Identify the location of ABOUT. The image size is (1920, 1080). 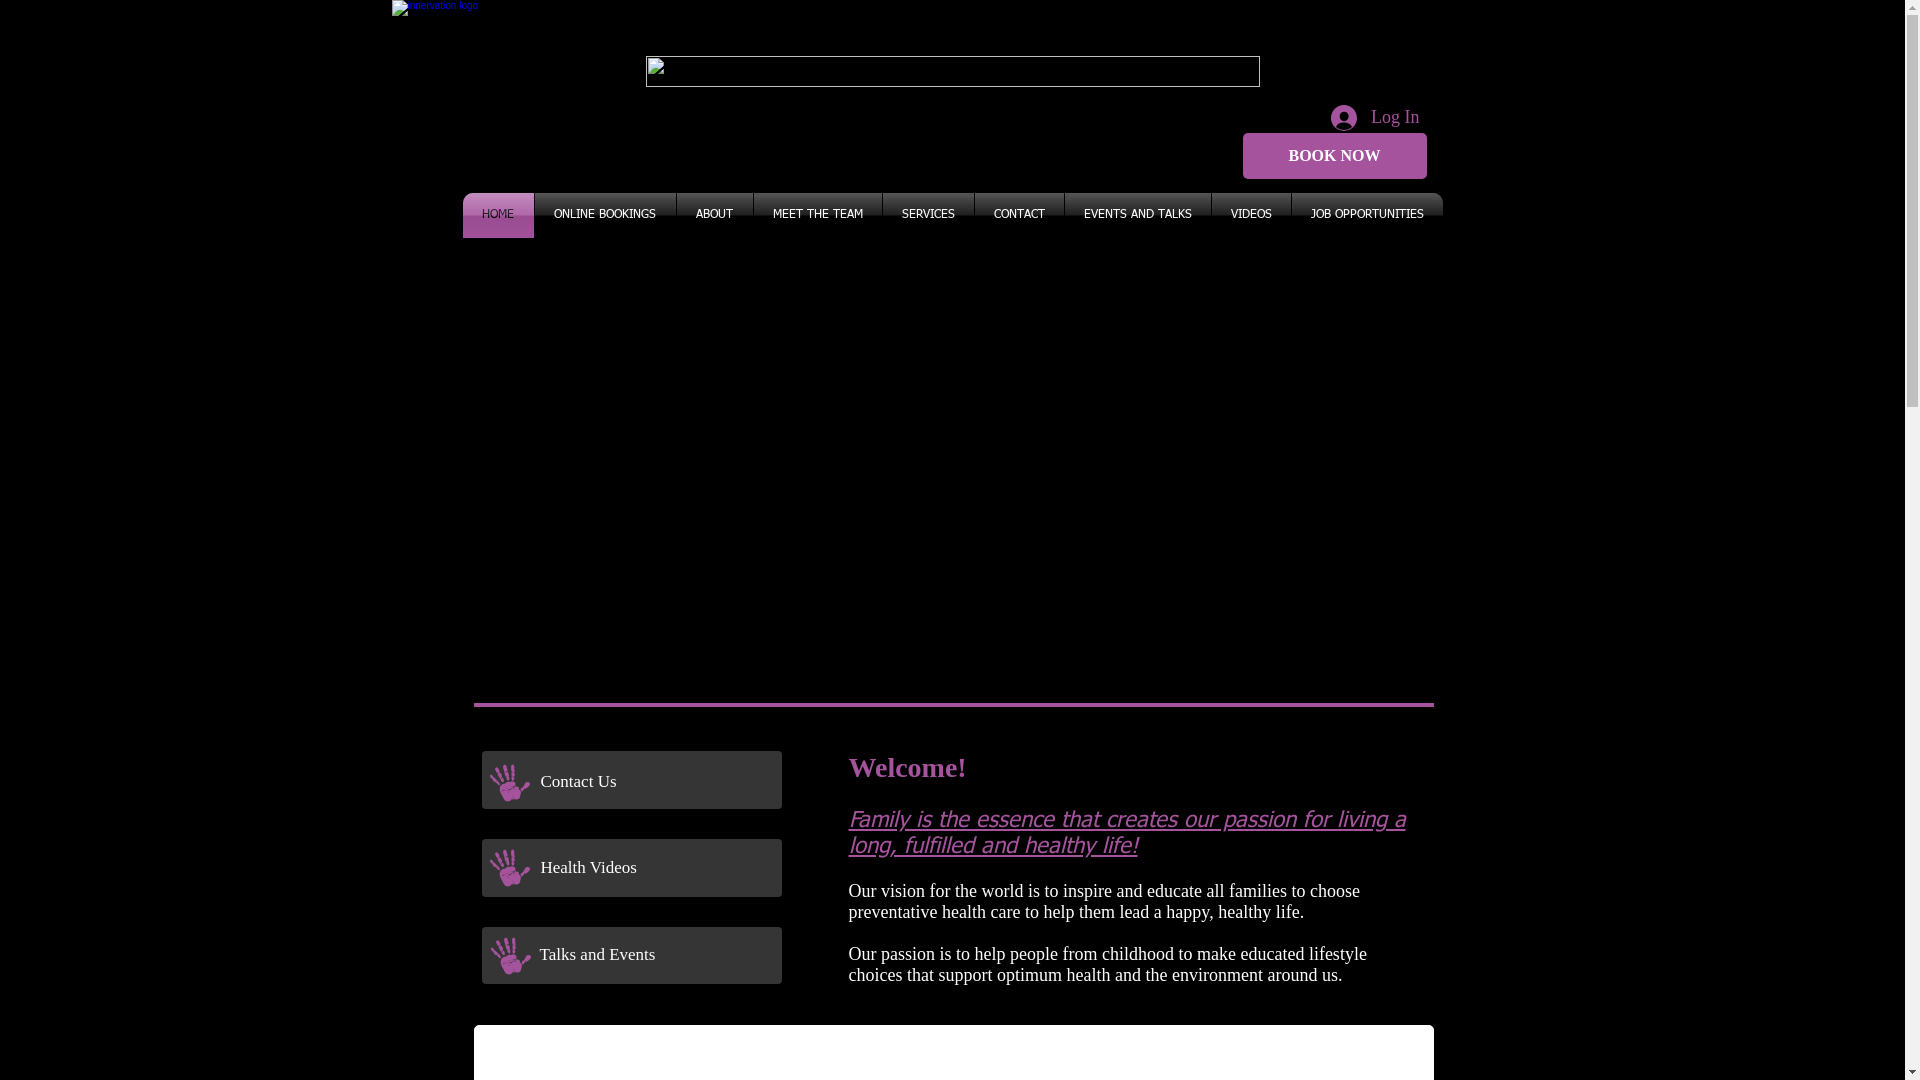
(714, 216).